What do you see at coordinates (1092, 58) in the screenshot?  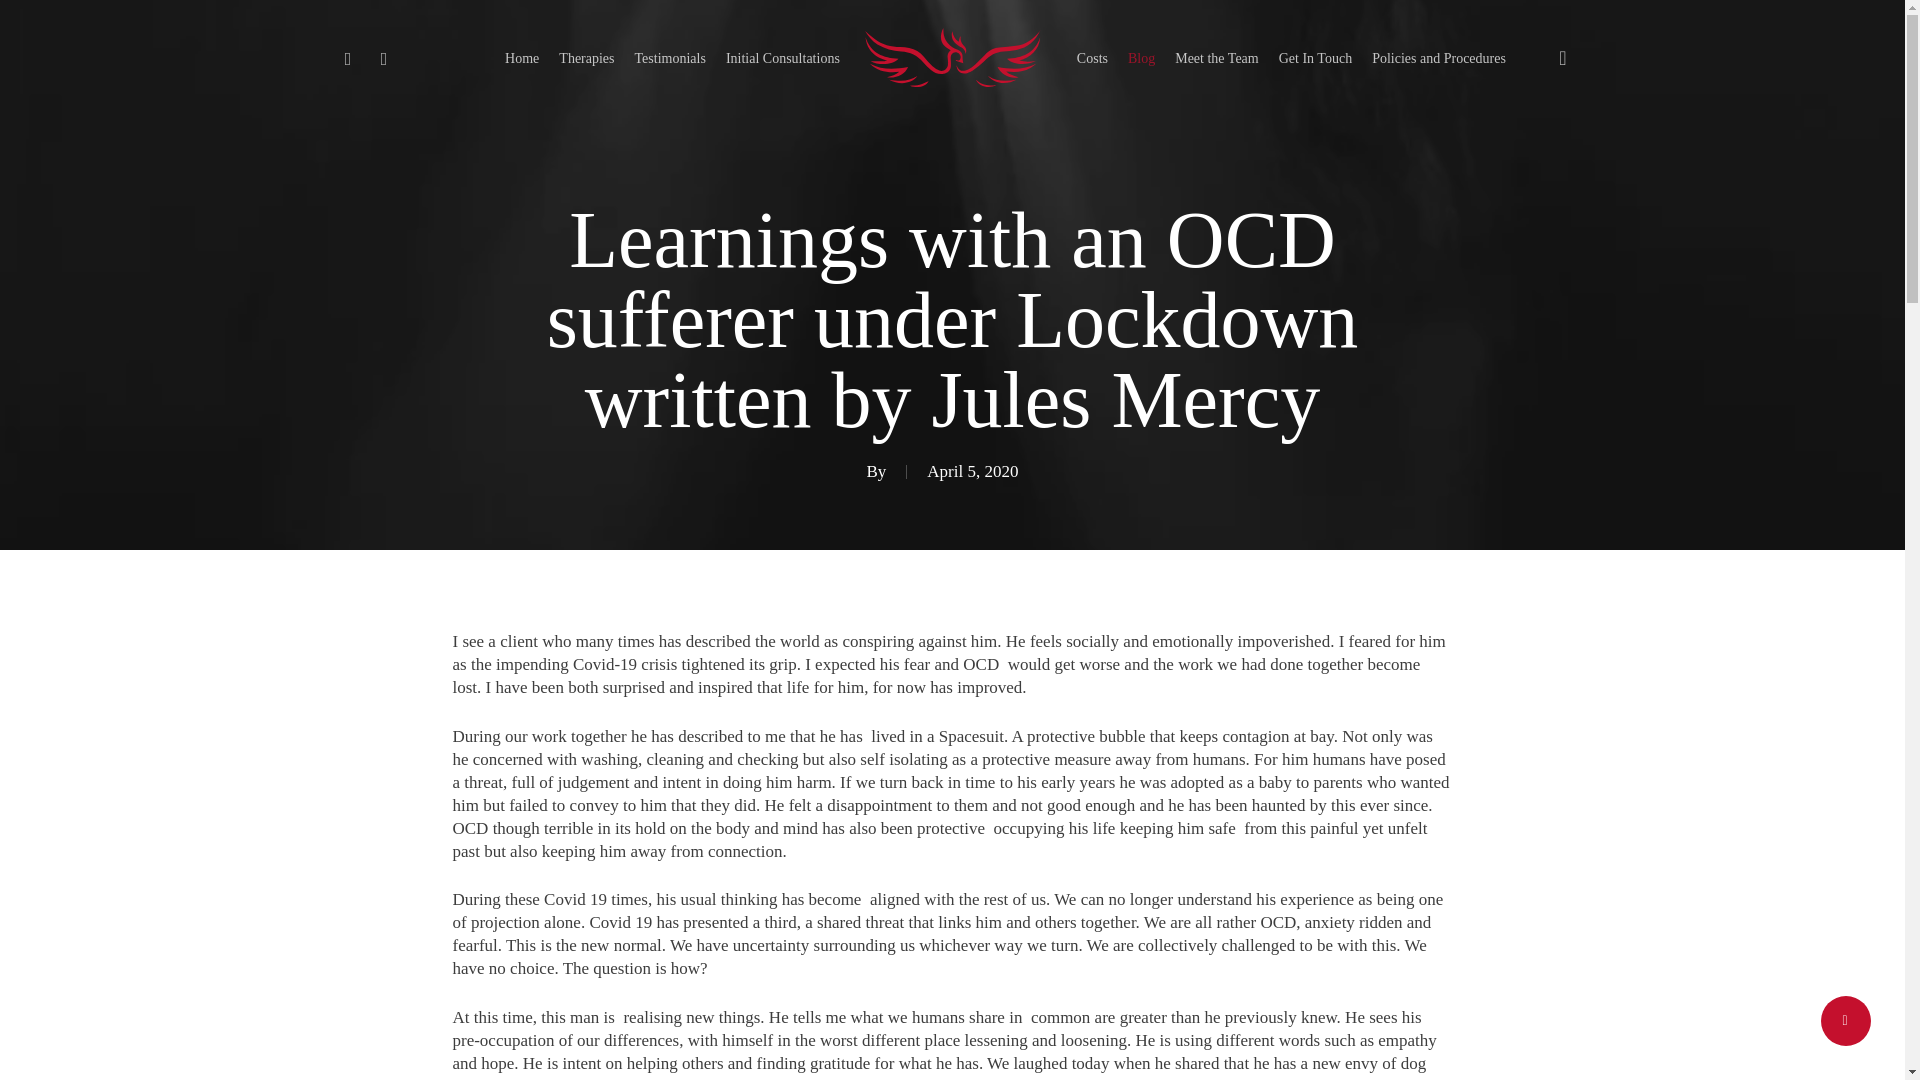 I see `Costs` at bounding box center [1092, 58].